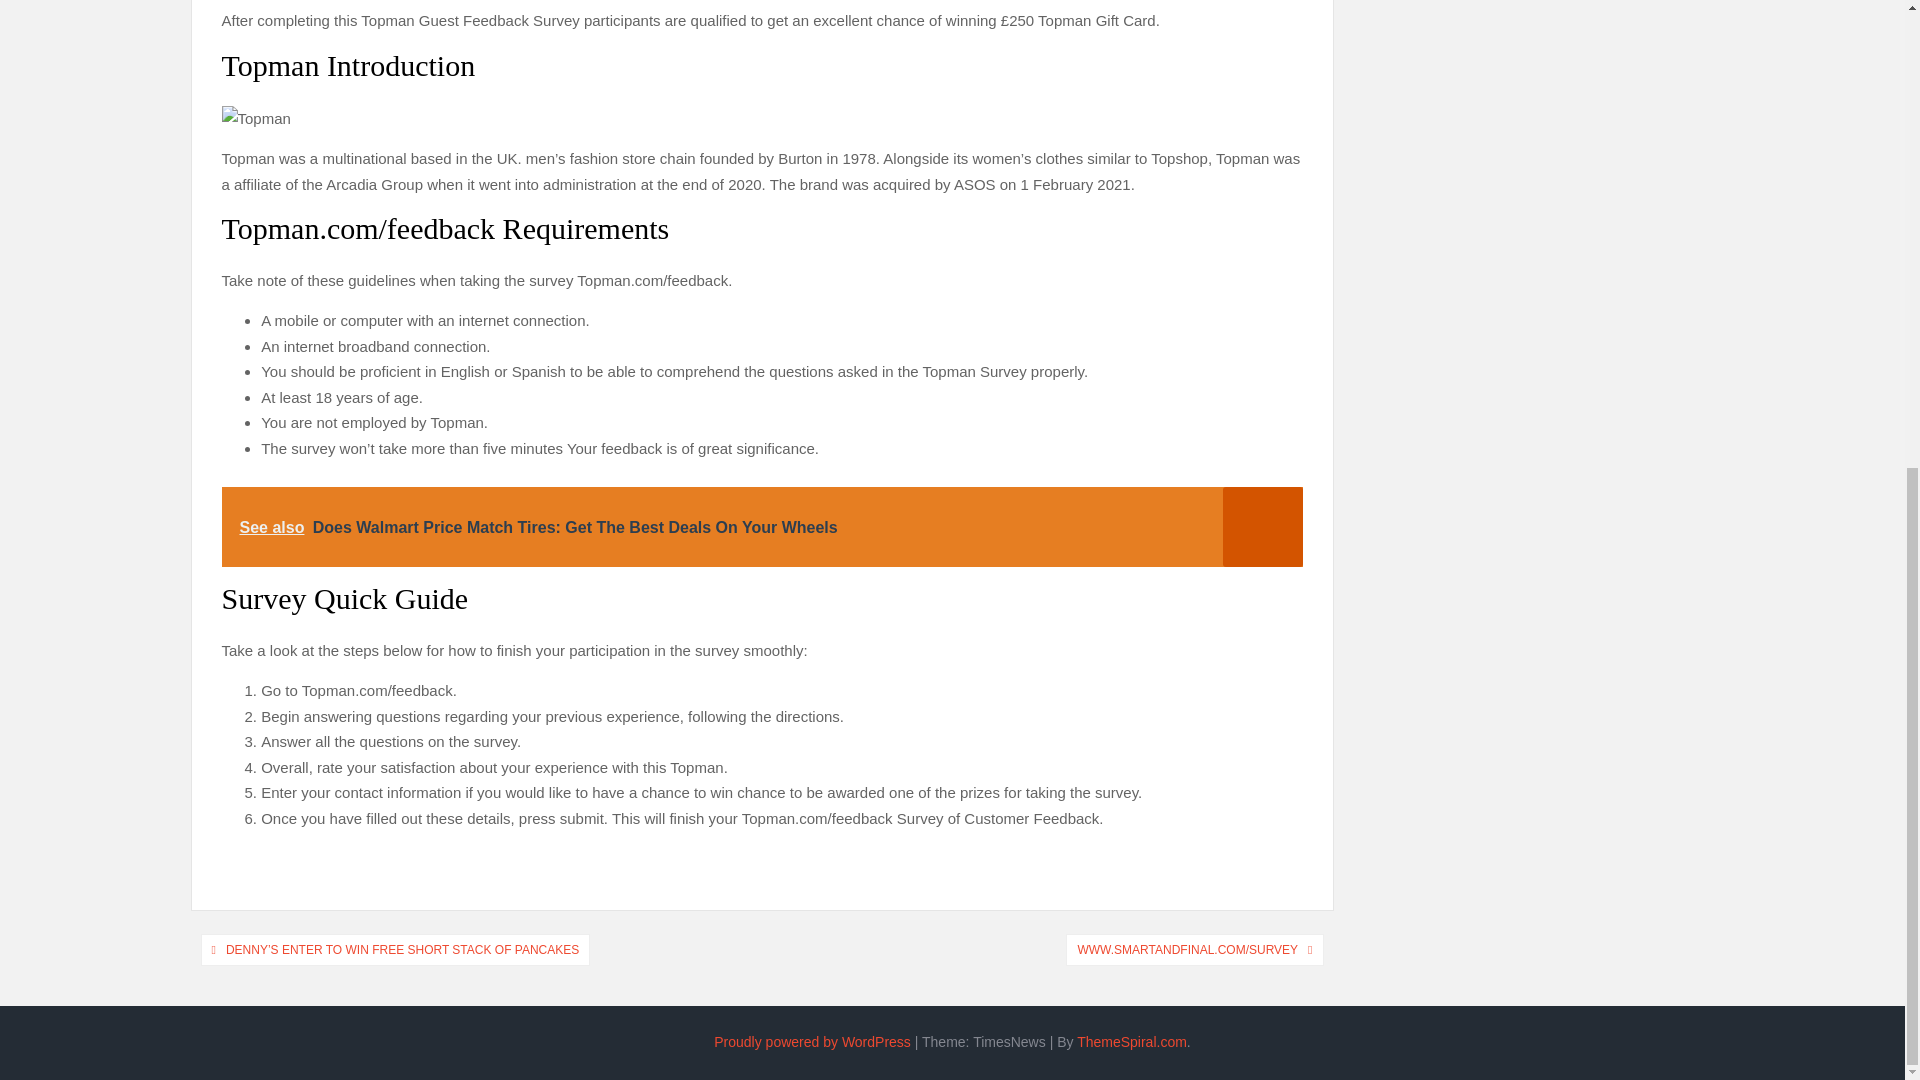  I want to click on Proudly powered by WordPress, so click(812, 1041).